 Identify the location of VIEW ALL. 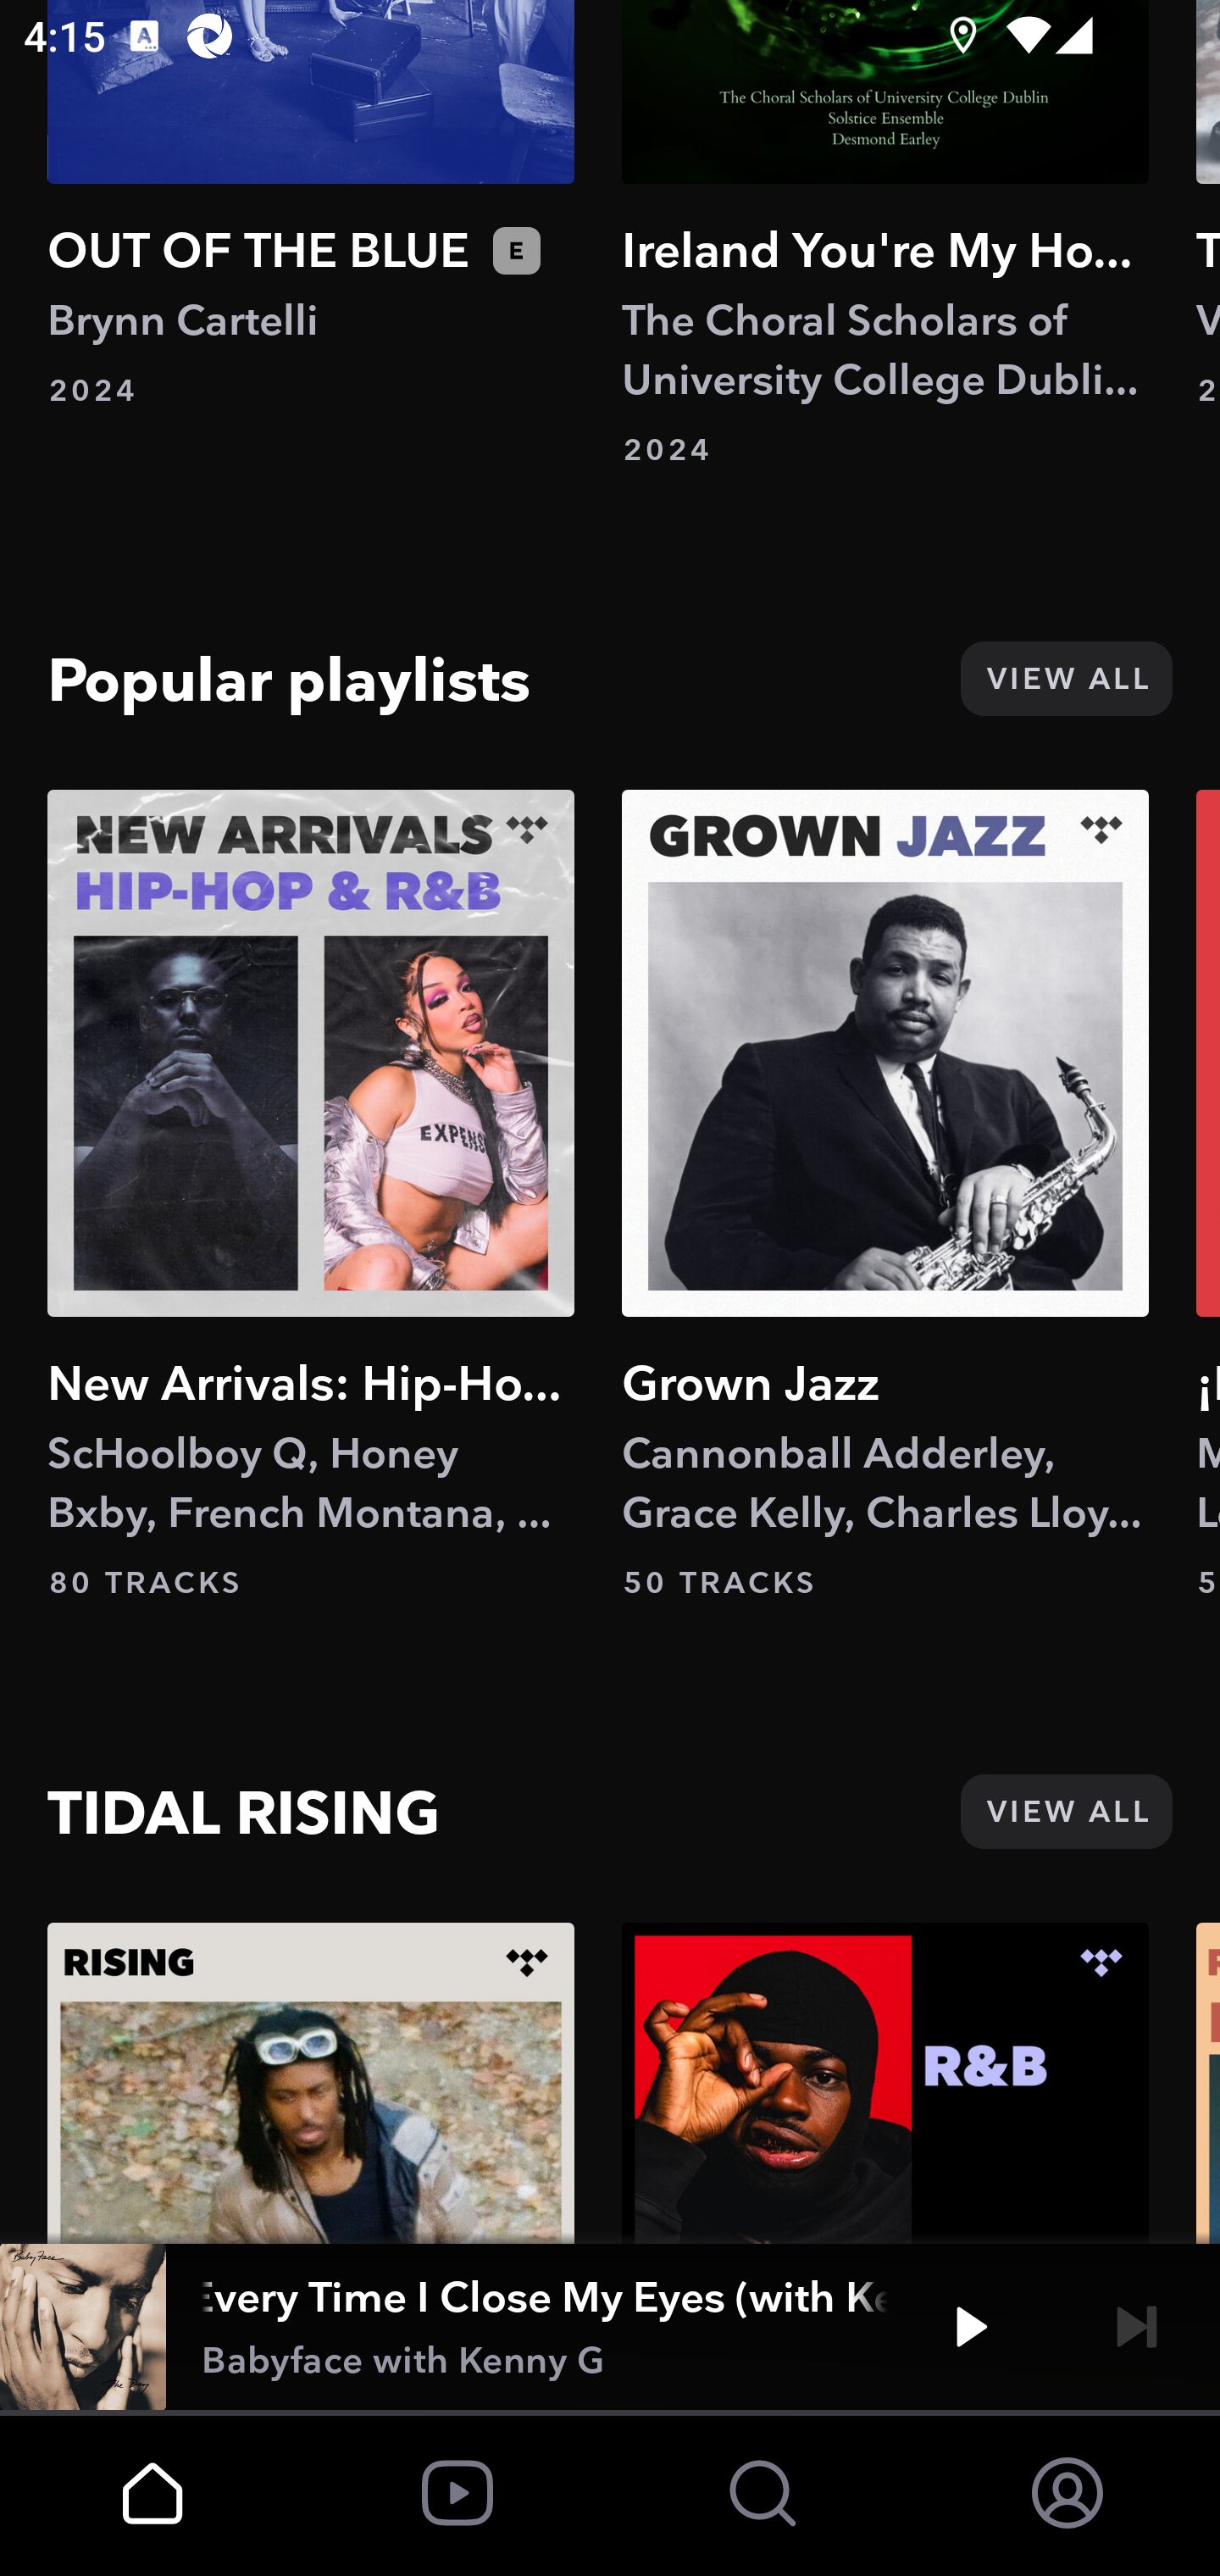
(1066, 1812).